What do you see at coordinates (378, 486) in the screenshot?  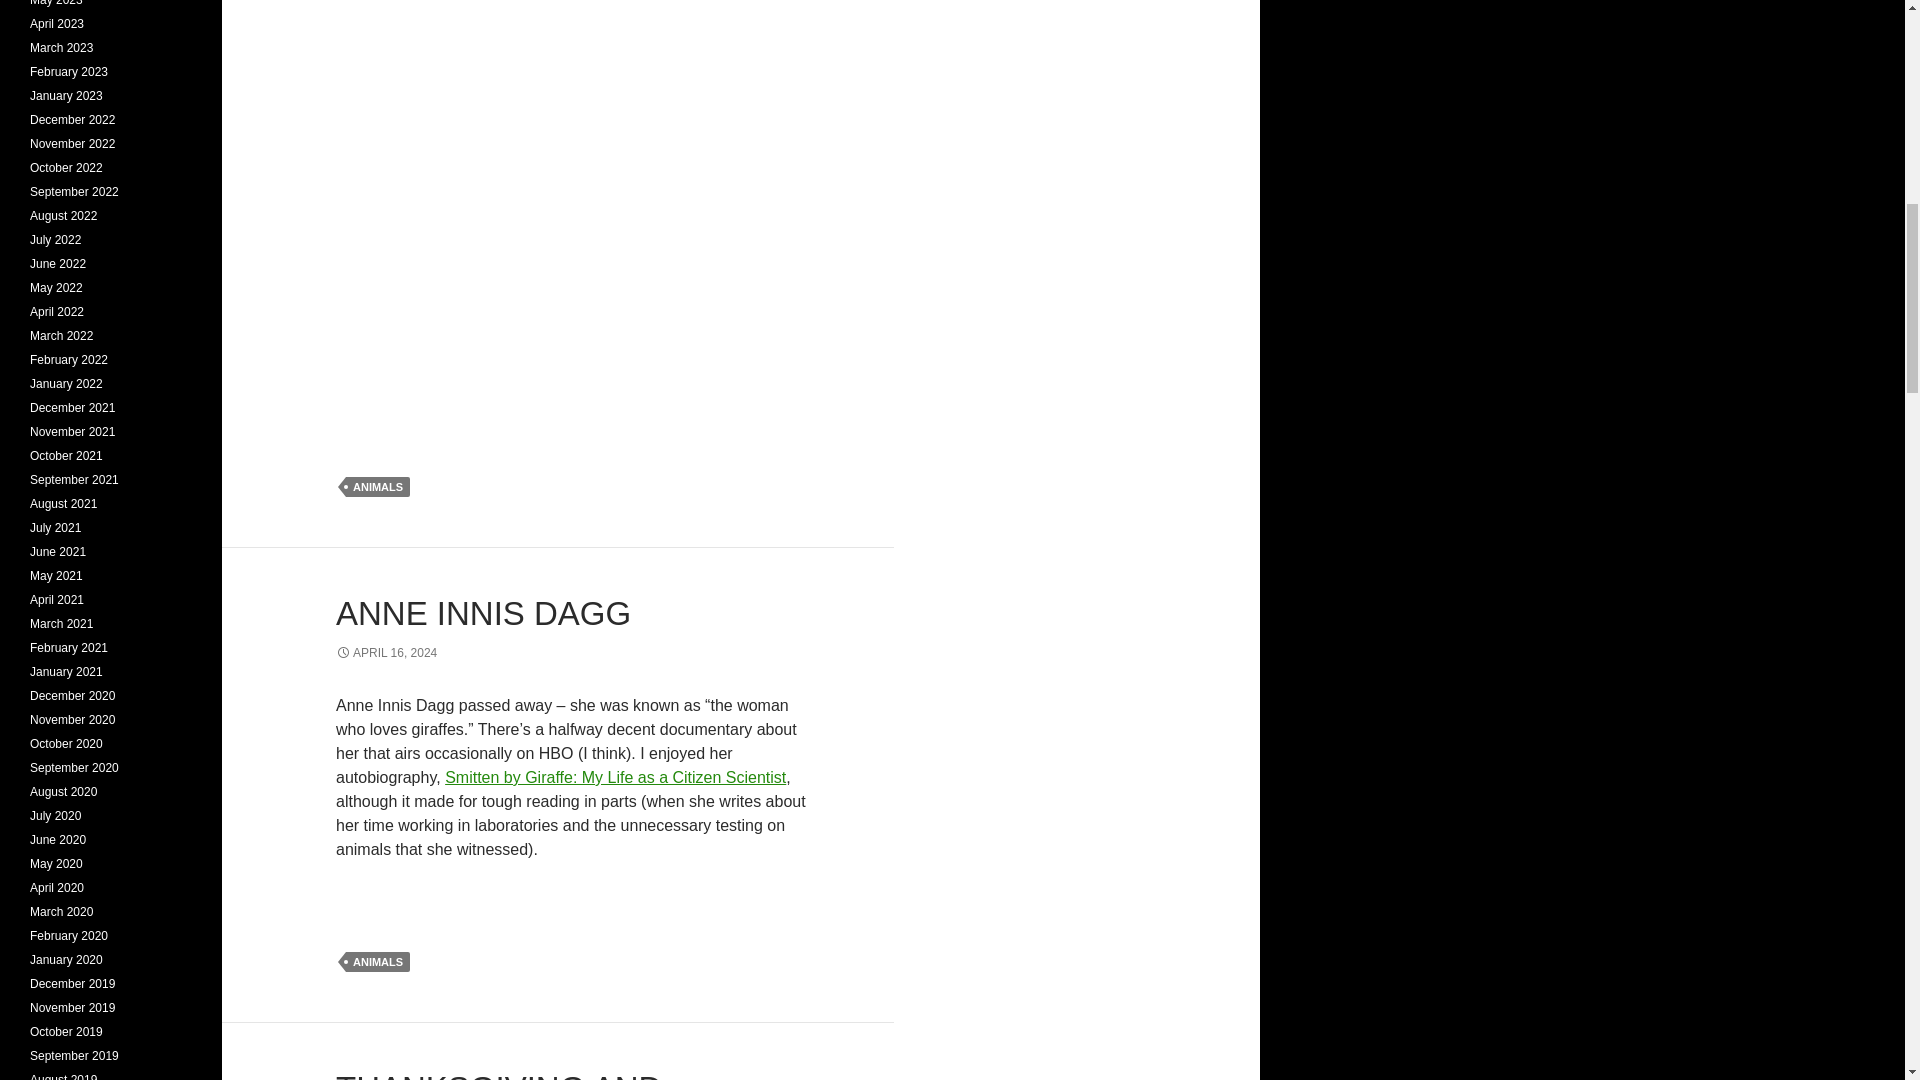 I see `ANIMALS` at bounding box center [378, 486].